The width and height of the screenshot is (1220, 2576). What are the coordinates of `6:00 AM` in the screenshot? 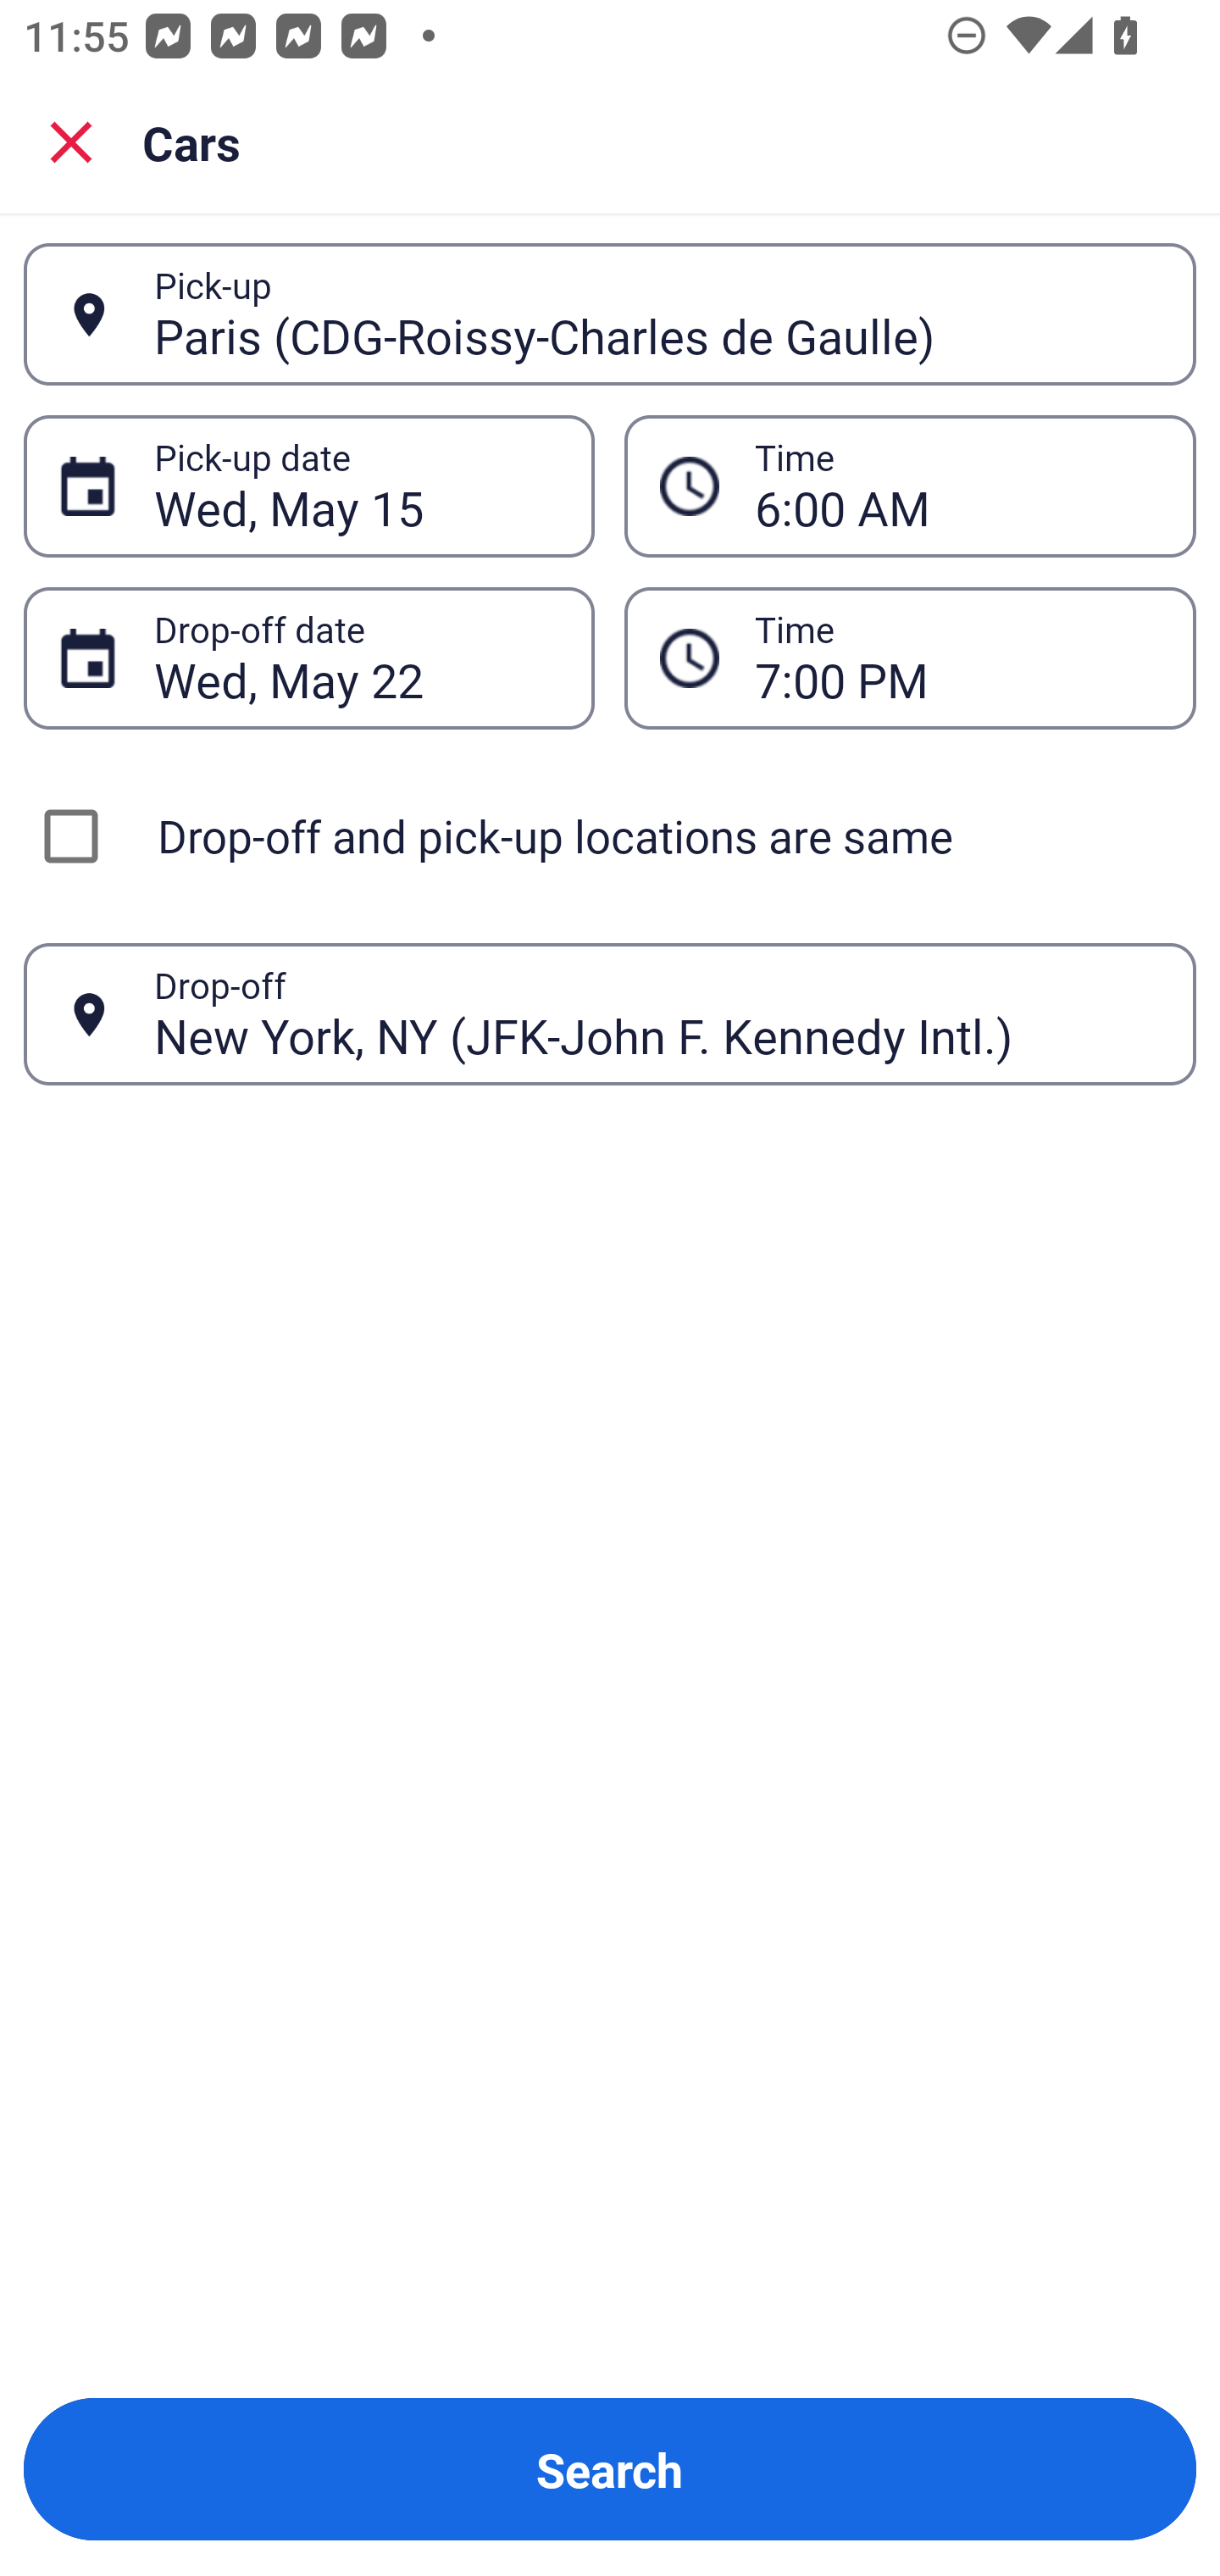 It's located at (957, 486).